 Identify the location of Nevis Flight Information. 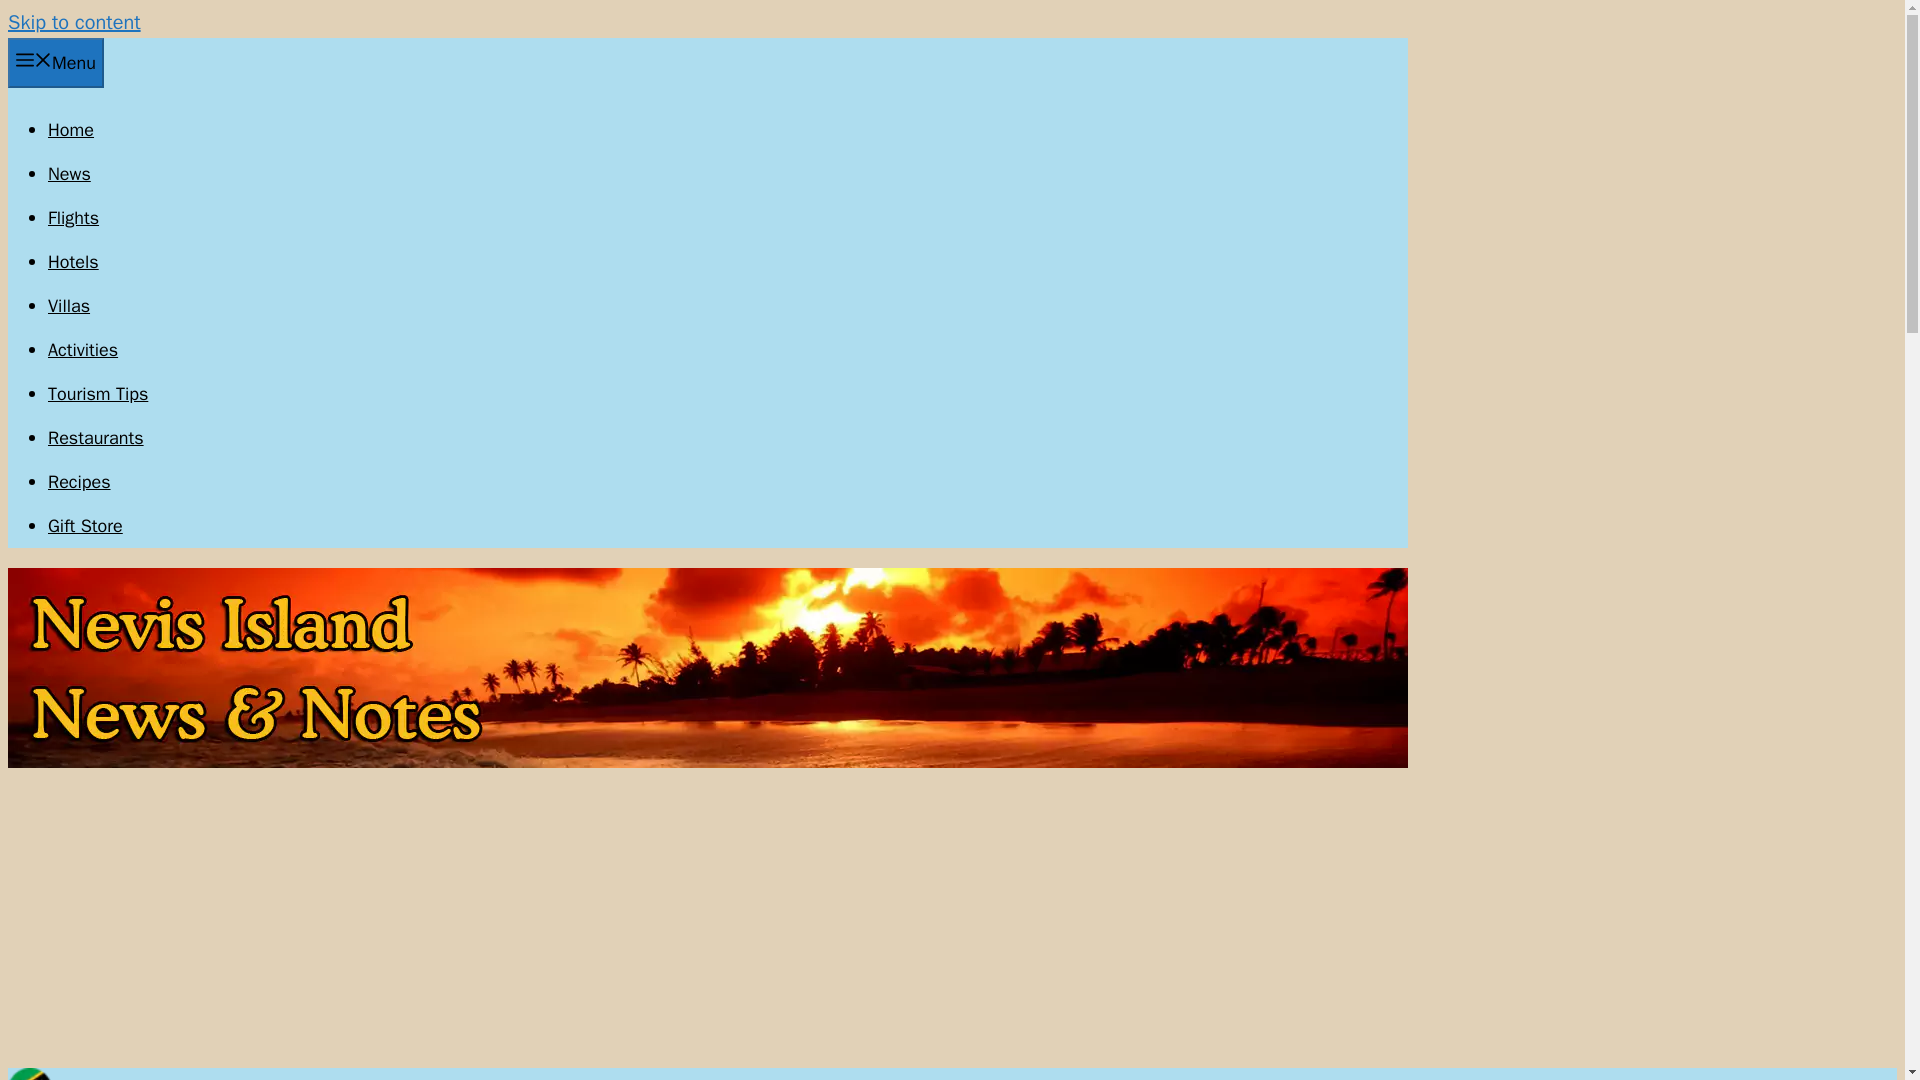
(74, 218).